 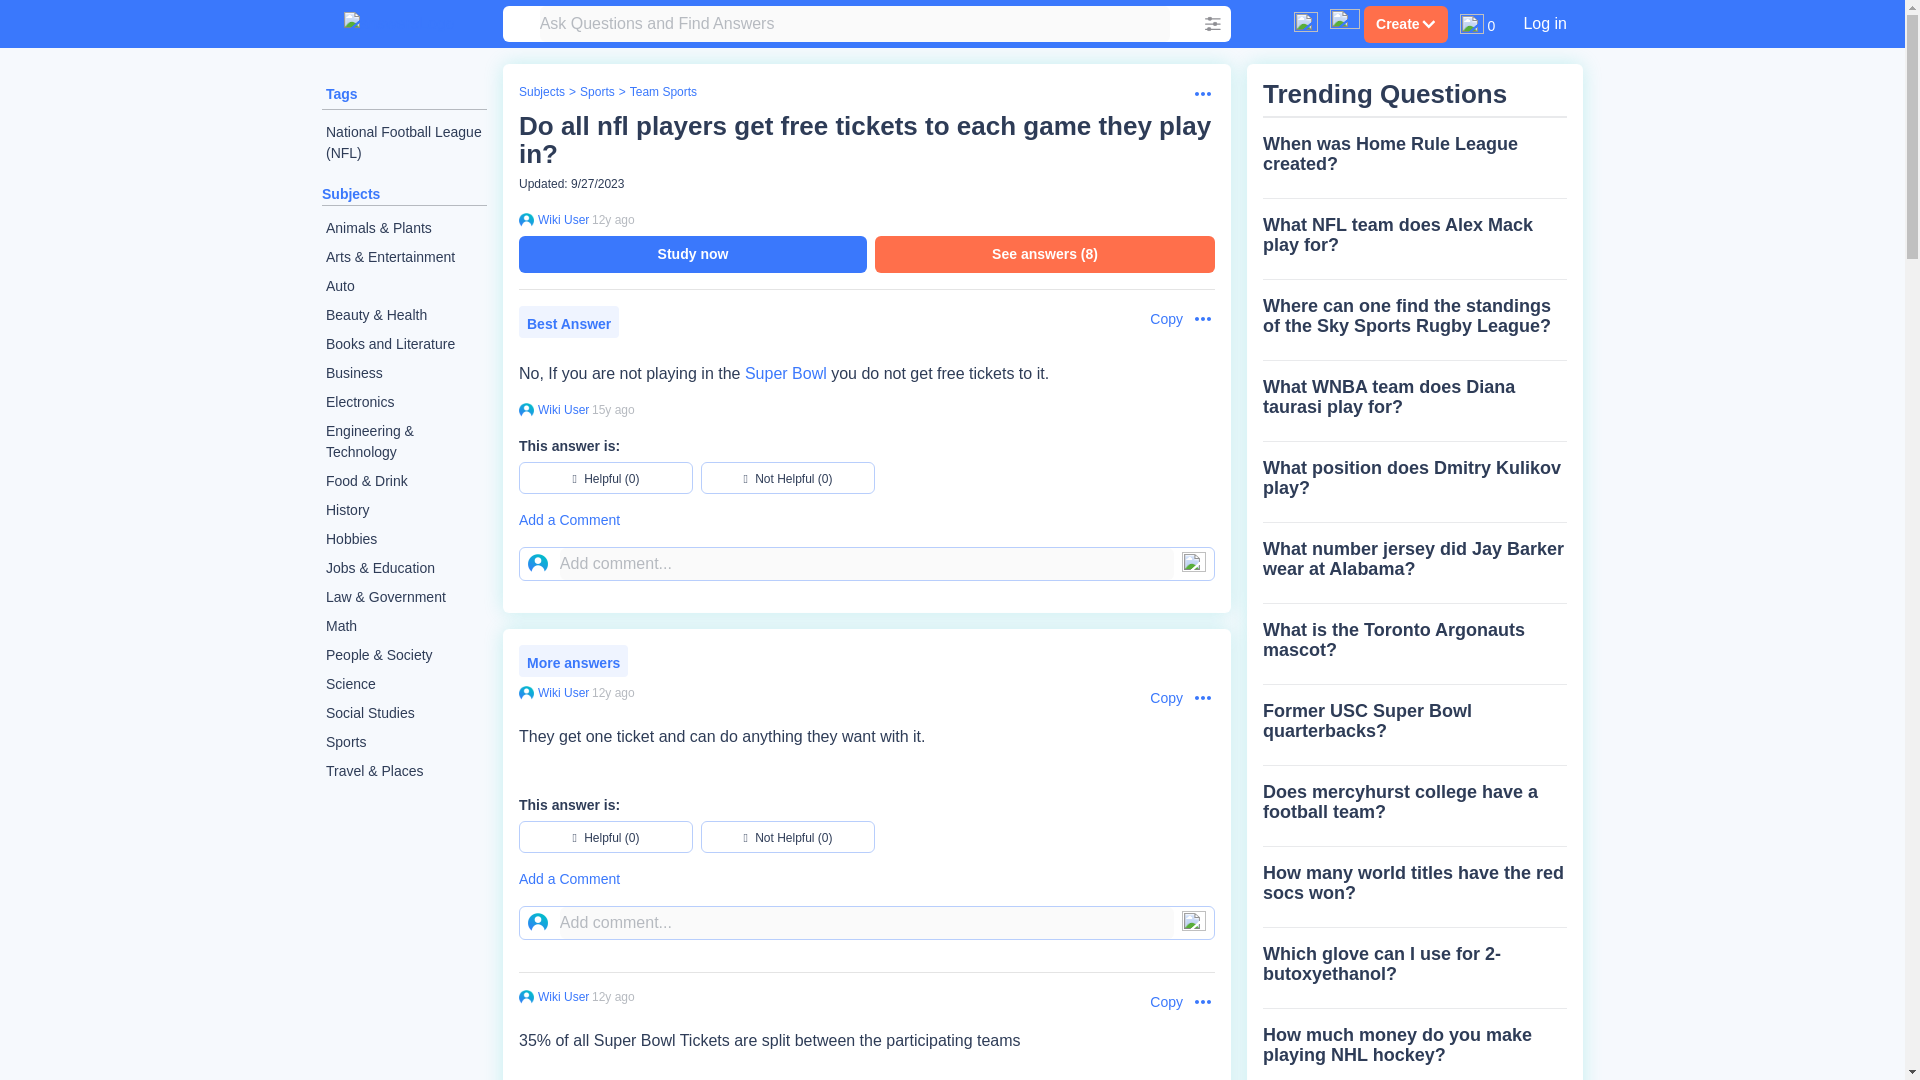 What do you see at coordinates (342, 94) in the screenshot?
I see `Tags` at bounding box center [342, 94].